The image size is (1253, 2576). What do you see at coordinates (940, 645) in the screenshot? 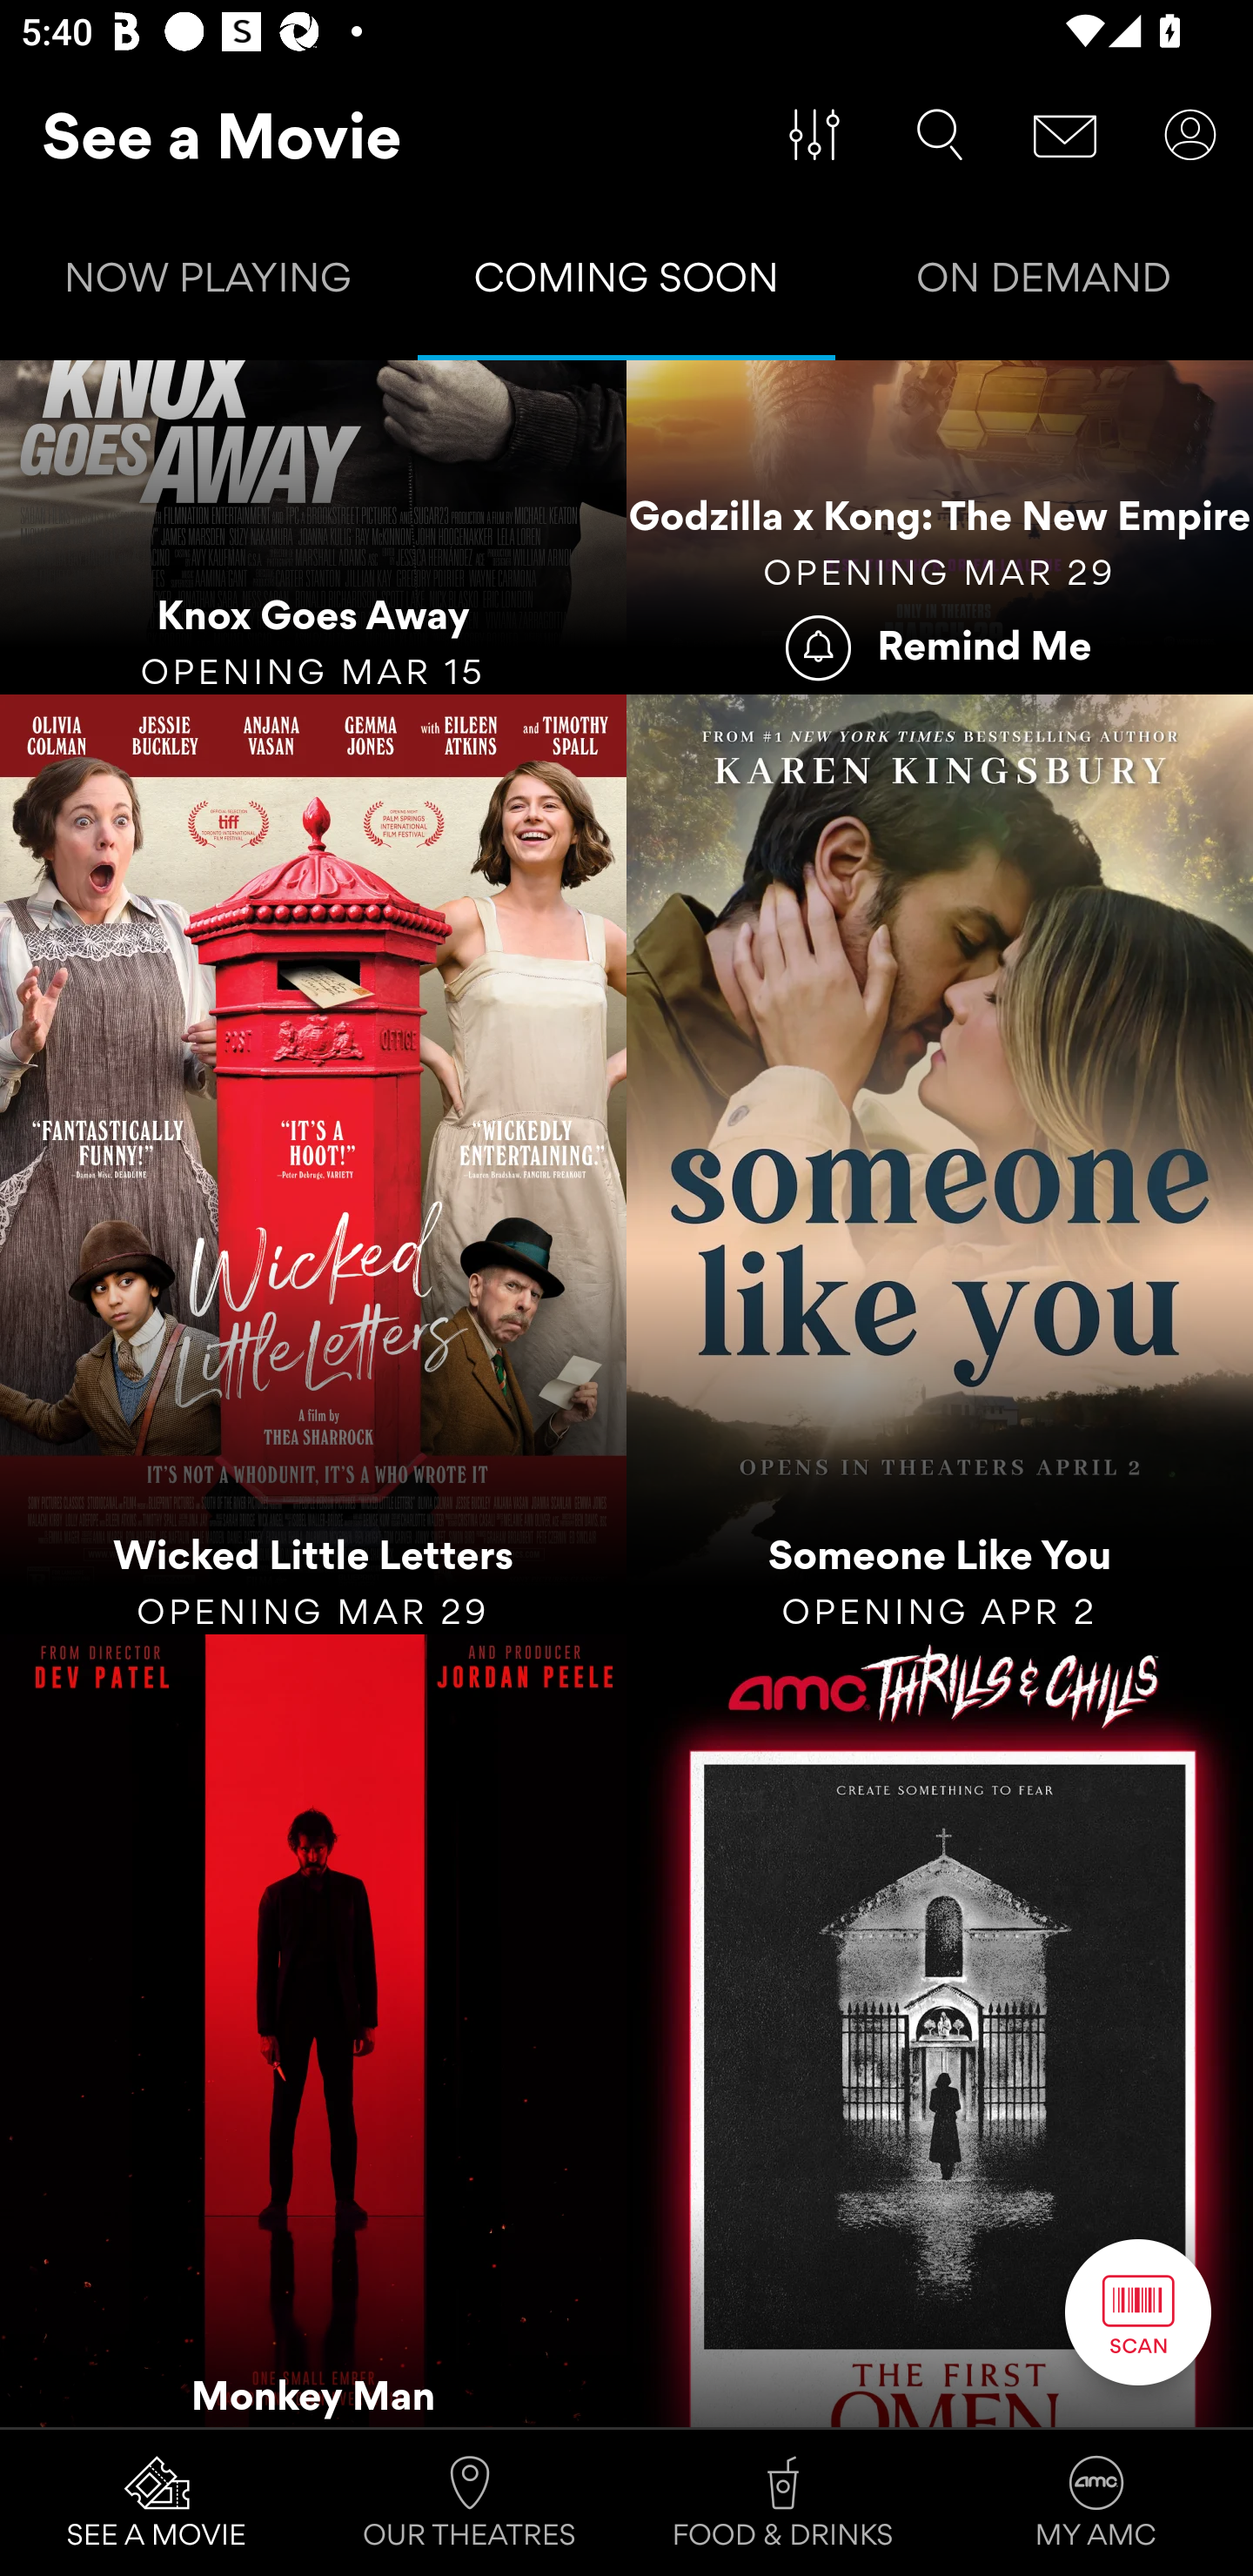
I see `Remind Me` at bounding box center [940, 645].